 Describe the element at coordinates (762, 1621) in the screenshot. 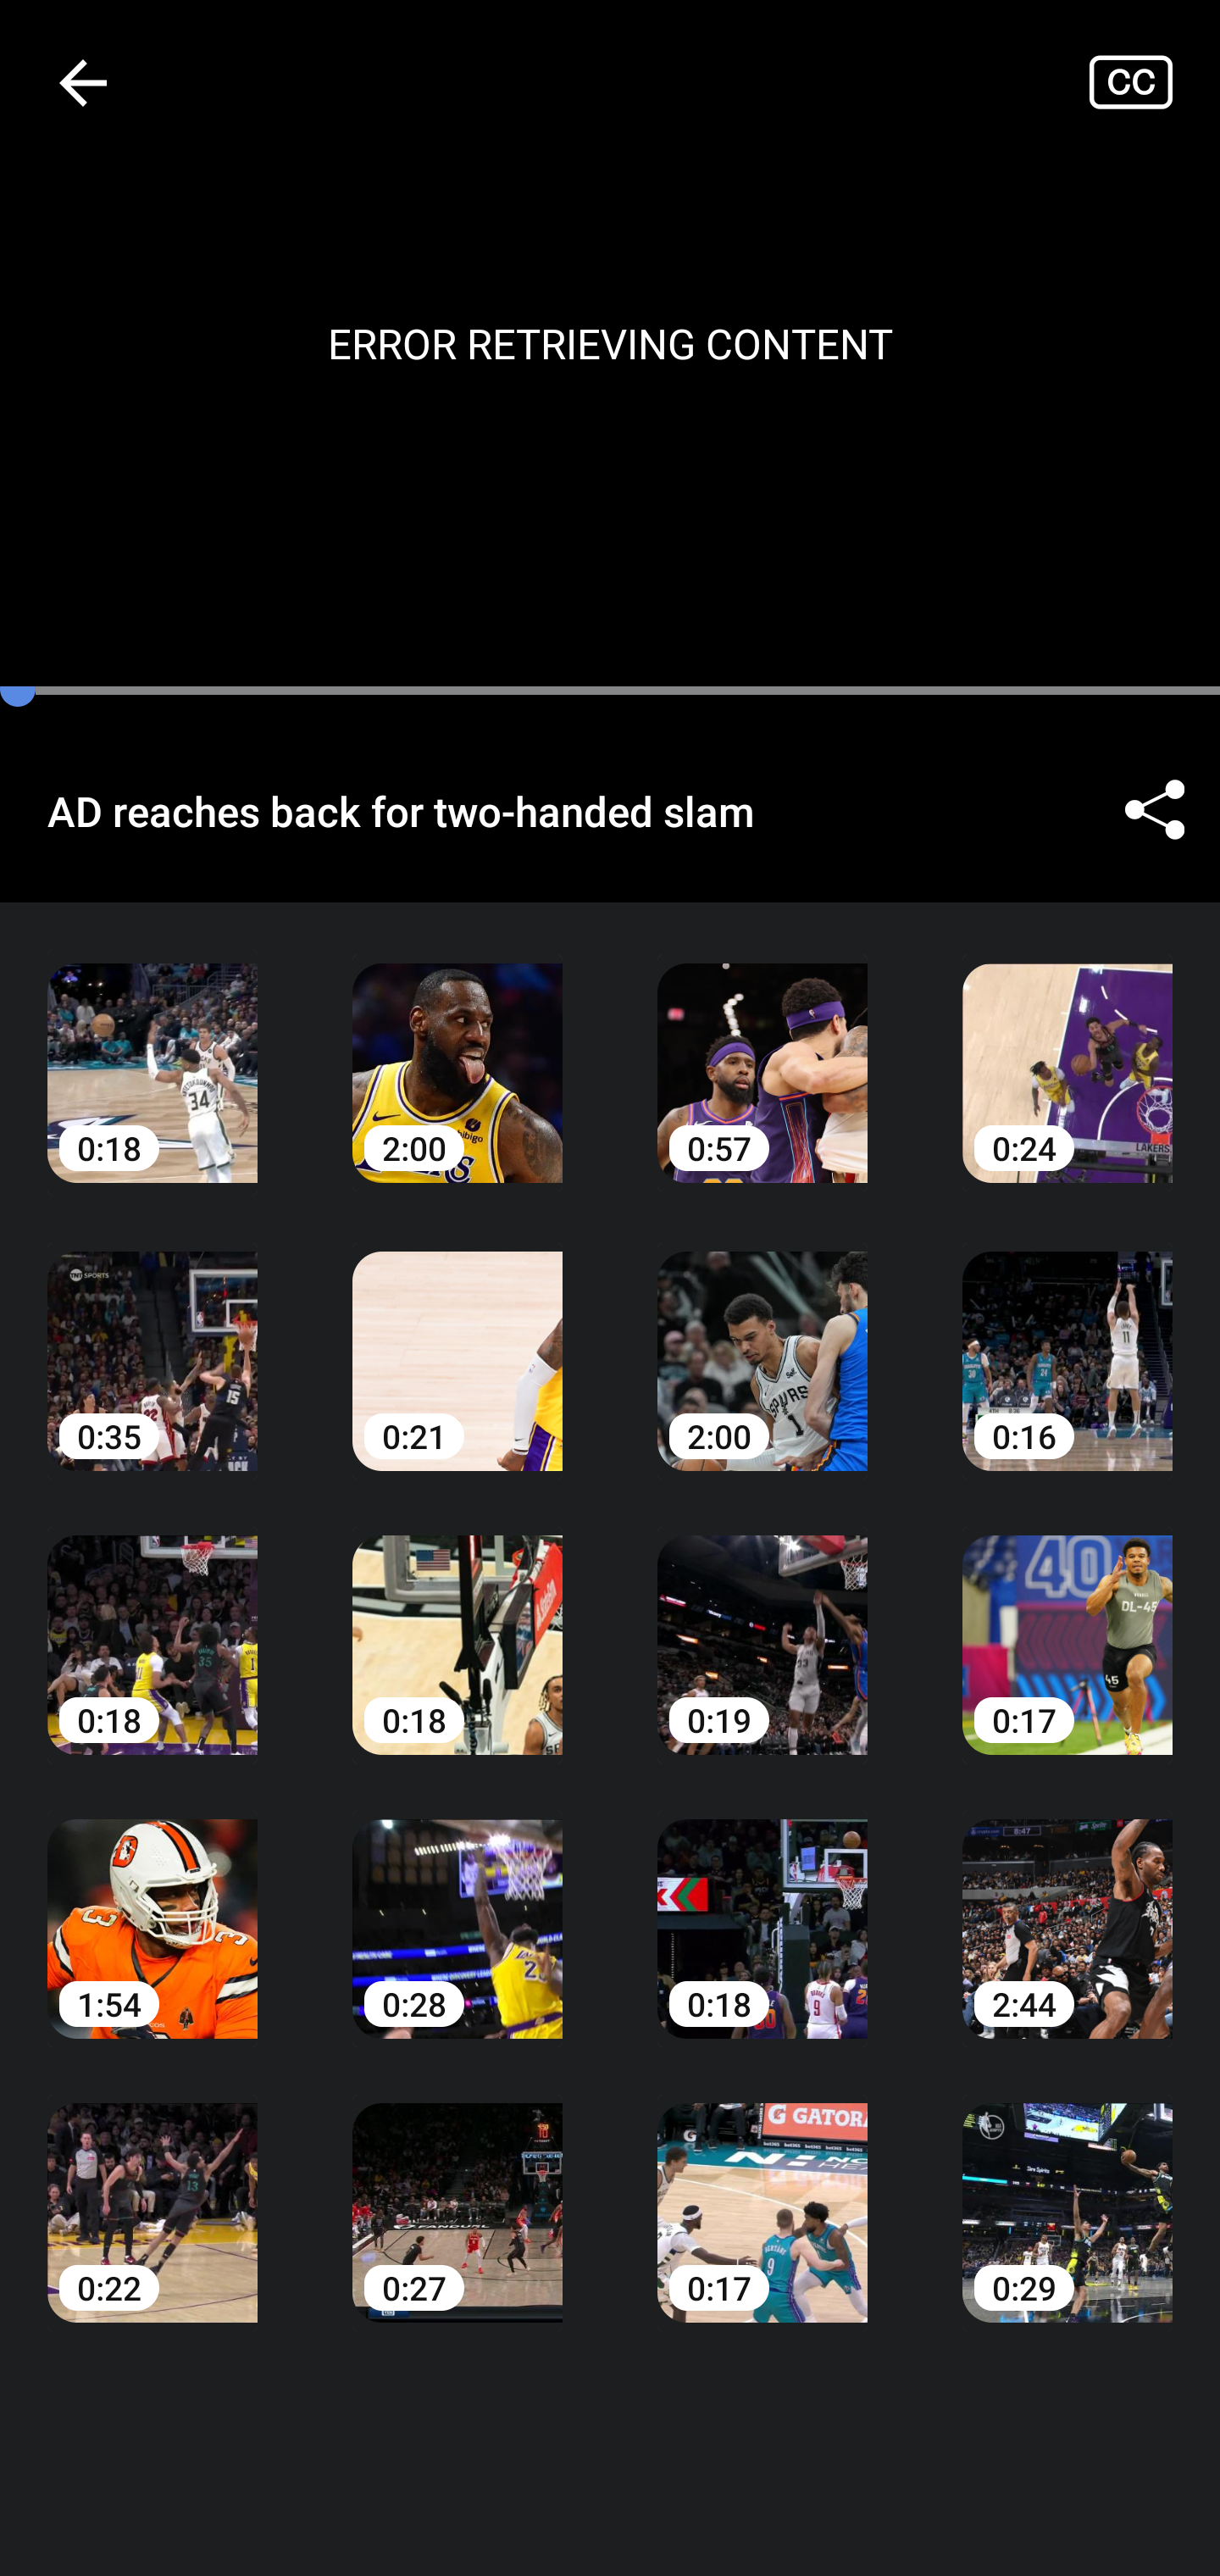

I see `0:19` at that location.